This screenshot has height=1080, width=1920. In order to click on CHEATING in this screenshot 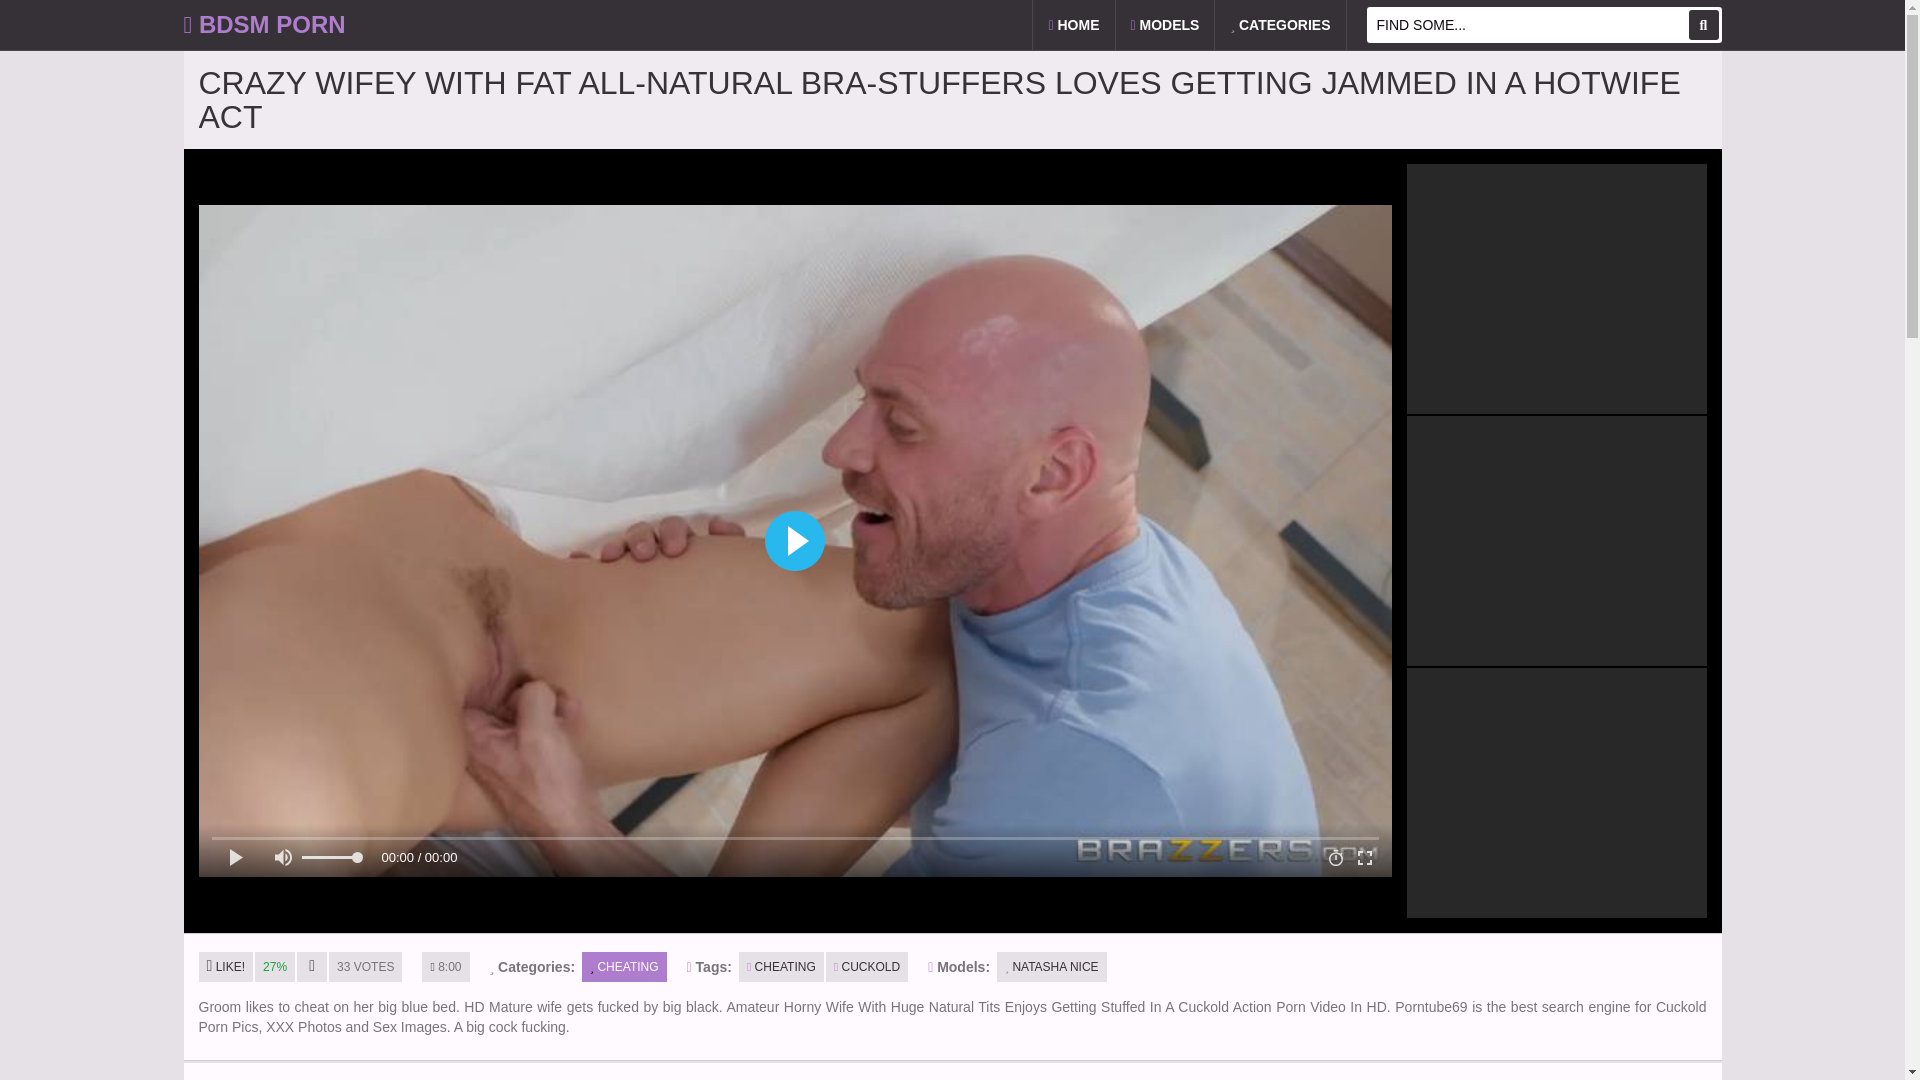, I will do `click(781, 966)`.